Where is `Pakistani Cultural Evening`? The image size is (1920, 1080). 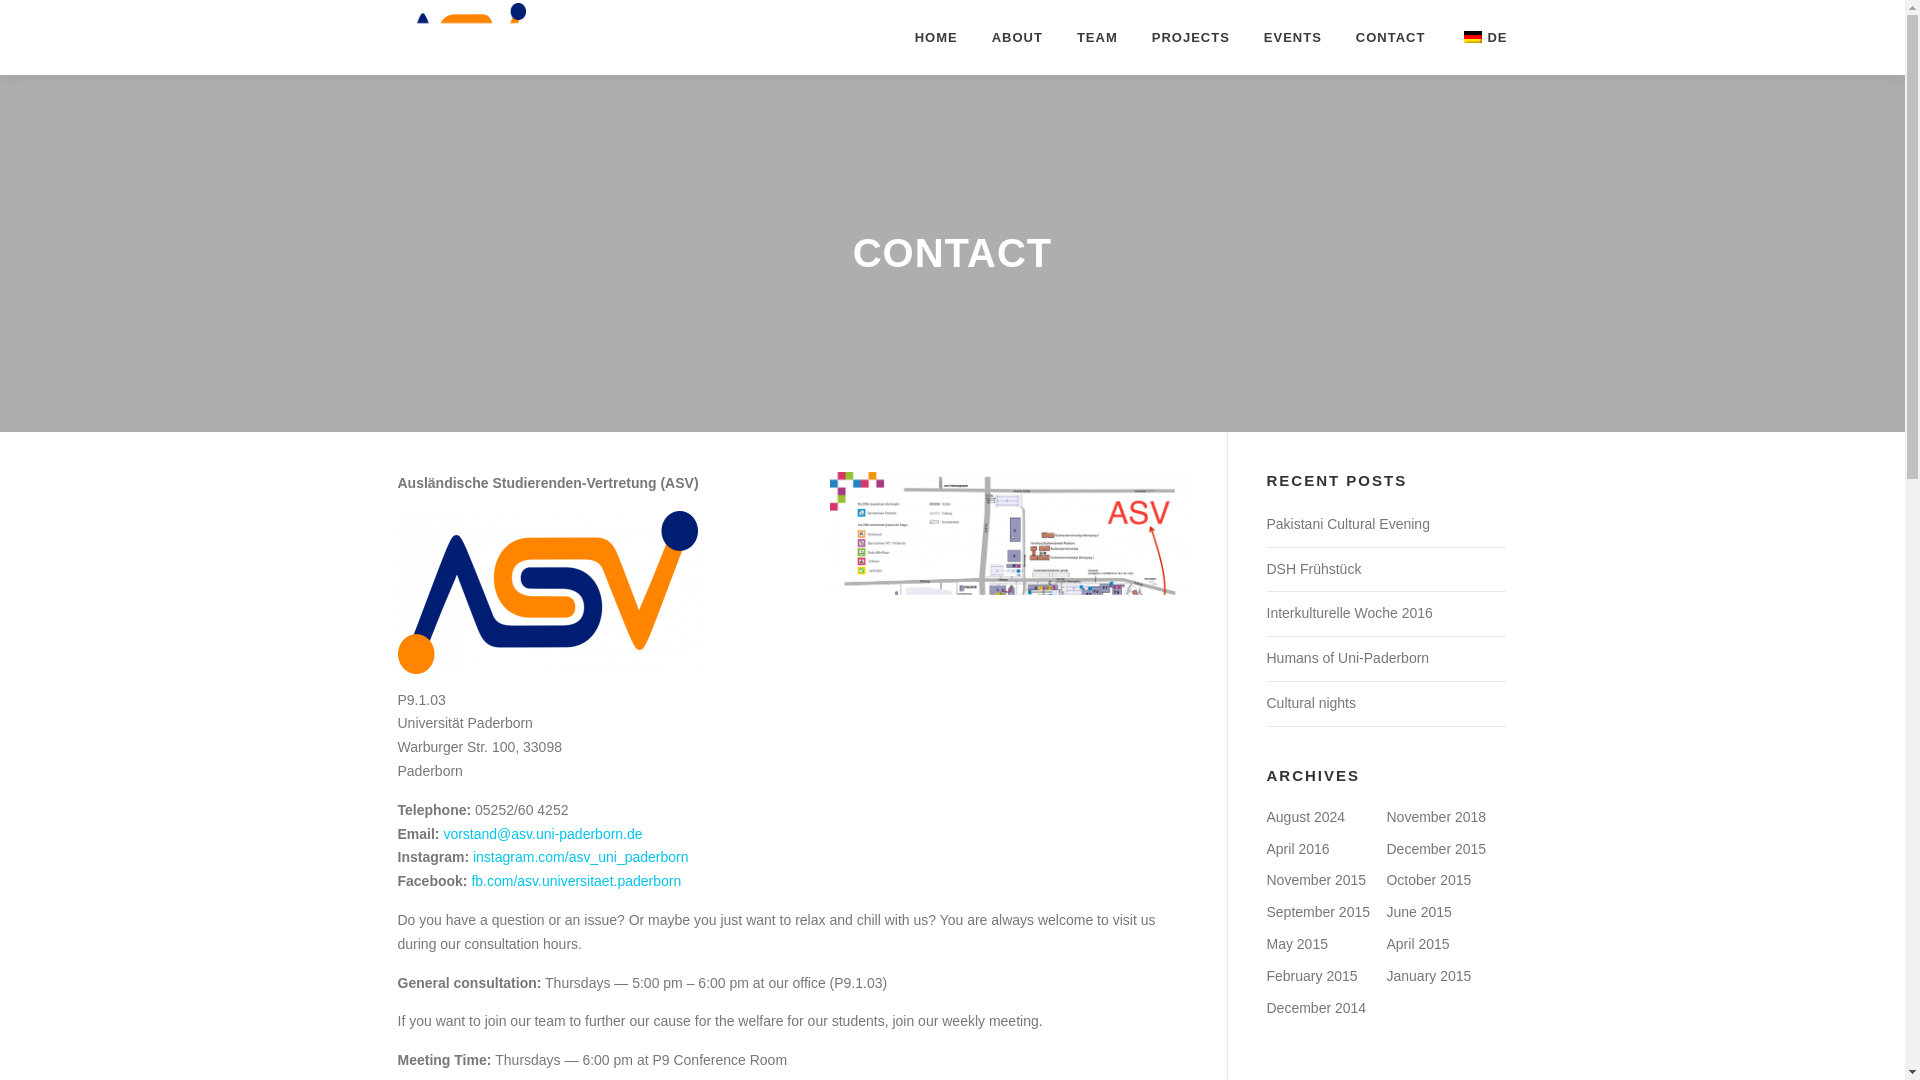
Pakistani Cultural Evening is located at coordinates (1346, 524).